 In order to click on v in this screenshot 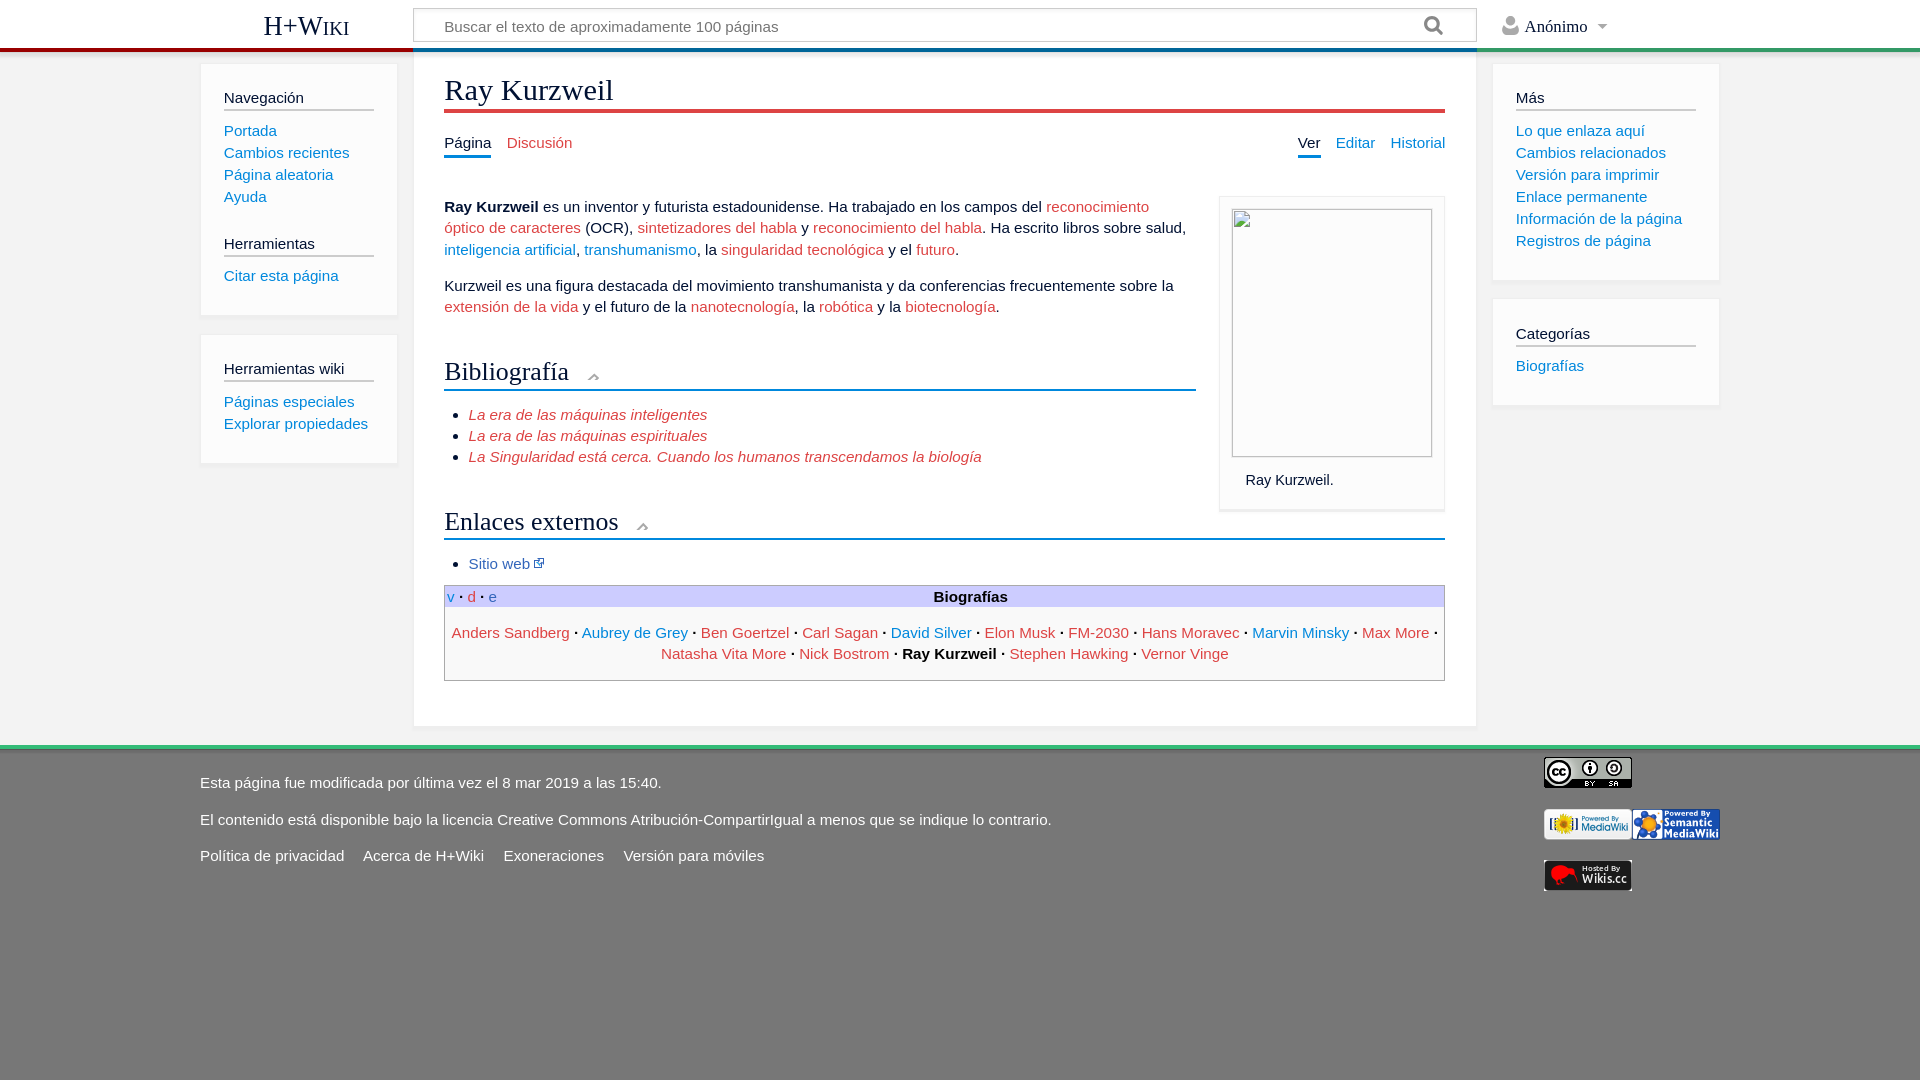, I will do `click(451, 596)`.